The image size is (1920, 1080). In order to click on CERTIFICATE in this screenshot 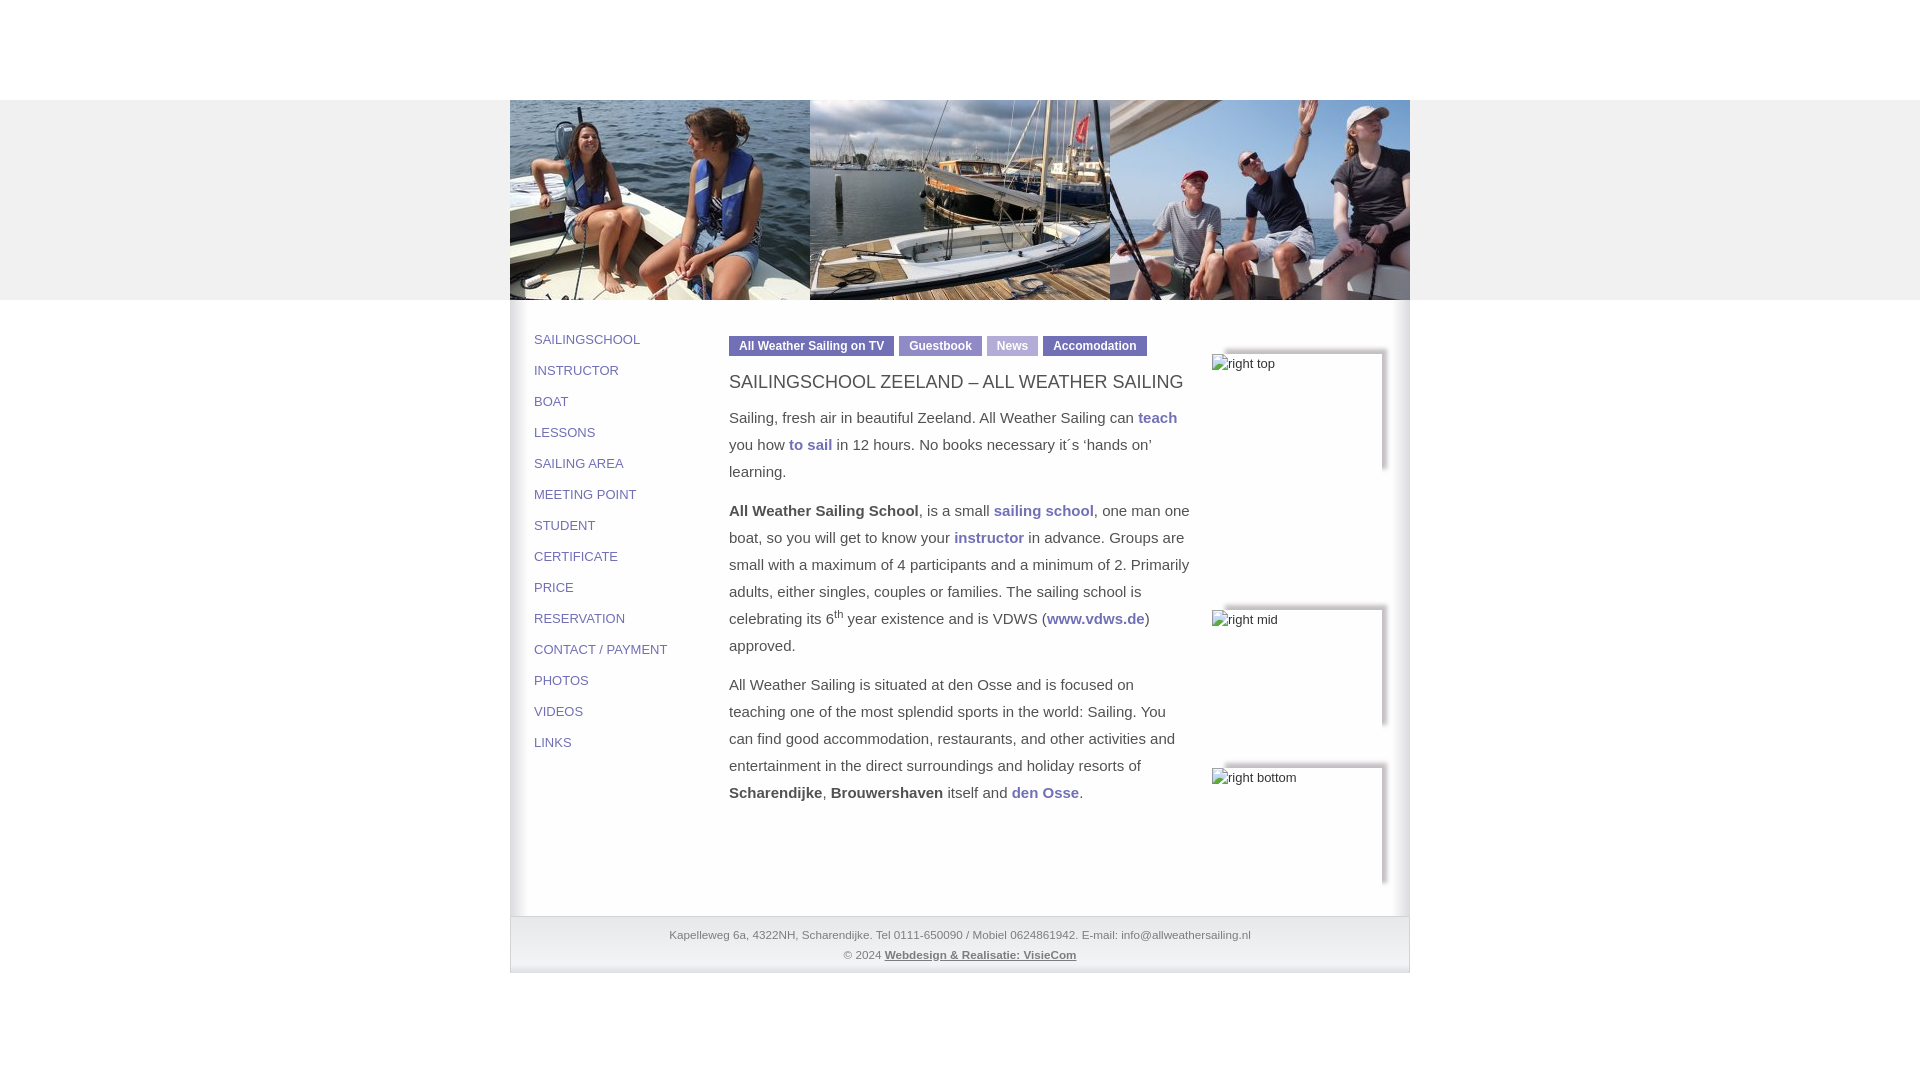, I will do `click(631, 556)`.